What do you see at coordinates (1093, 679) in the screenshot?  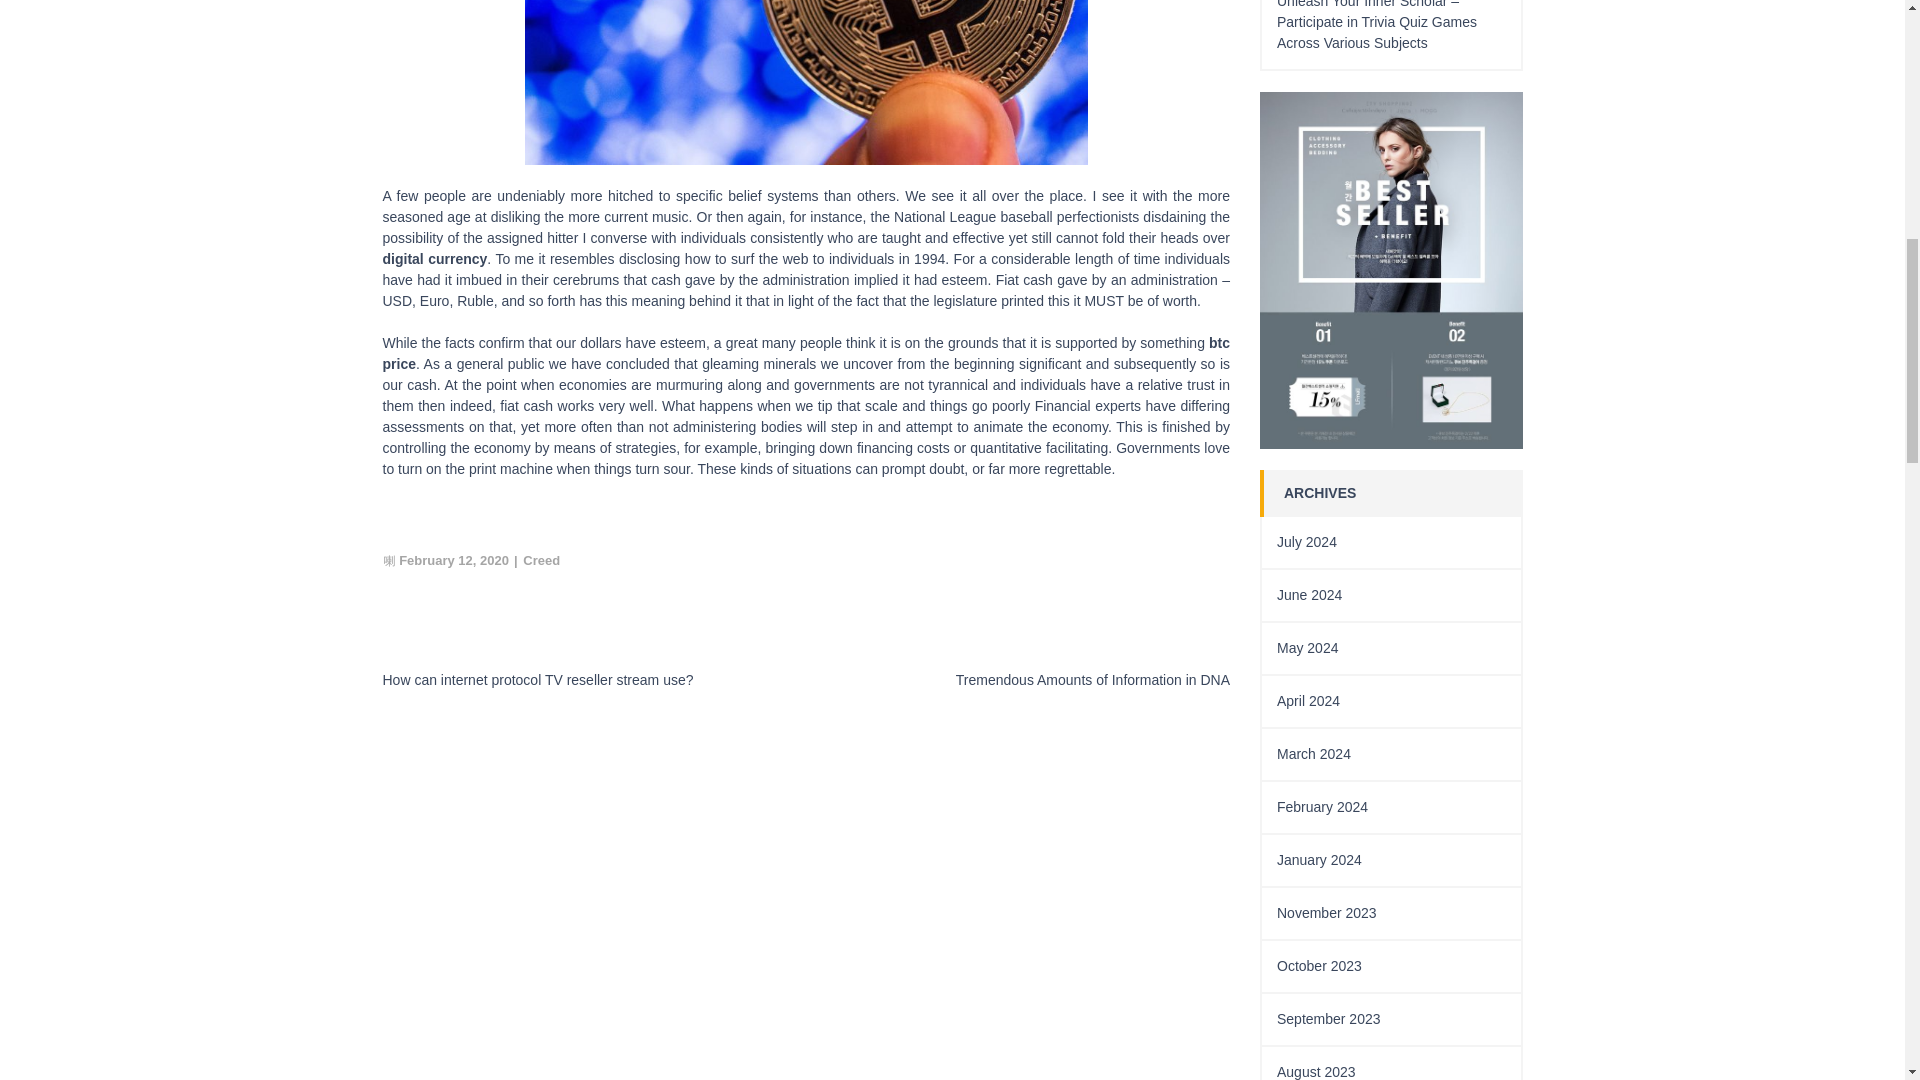 I see `Tremendous Amounts of Information in DNA` at bounding box center [1093, 679].